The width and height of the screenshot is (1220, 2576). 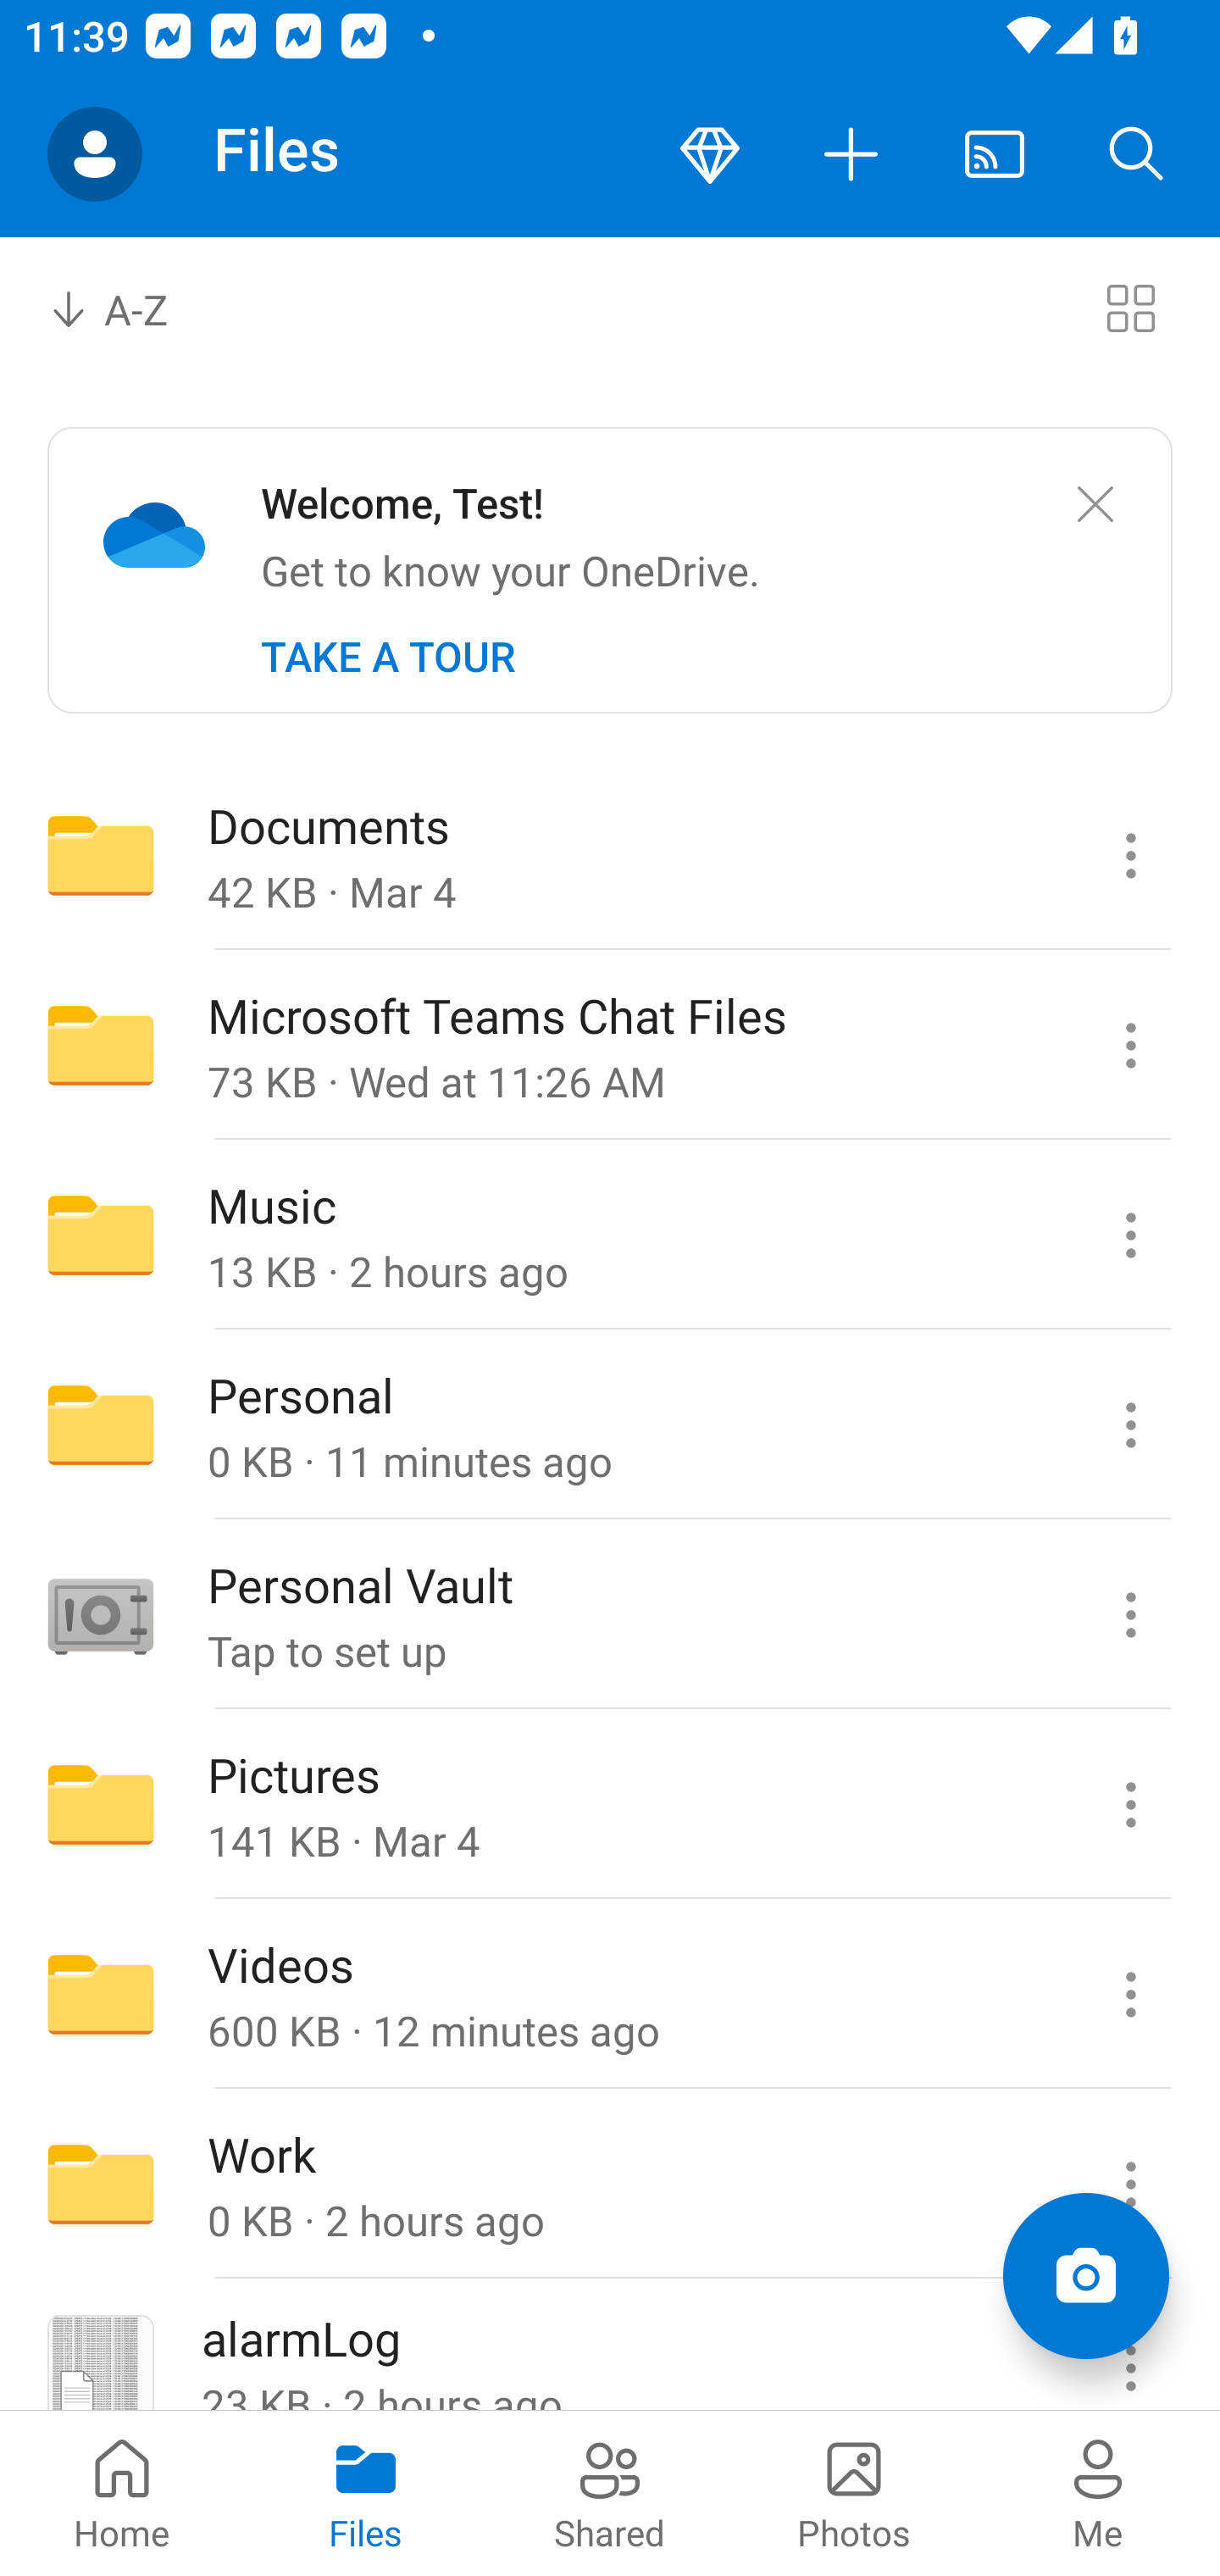 I want to click on Personal Vault commands, so click(x=1130, y=1615).